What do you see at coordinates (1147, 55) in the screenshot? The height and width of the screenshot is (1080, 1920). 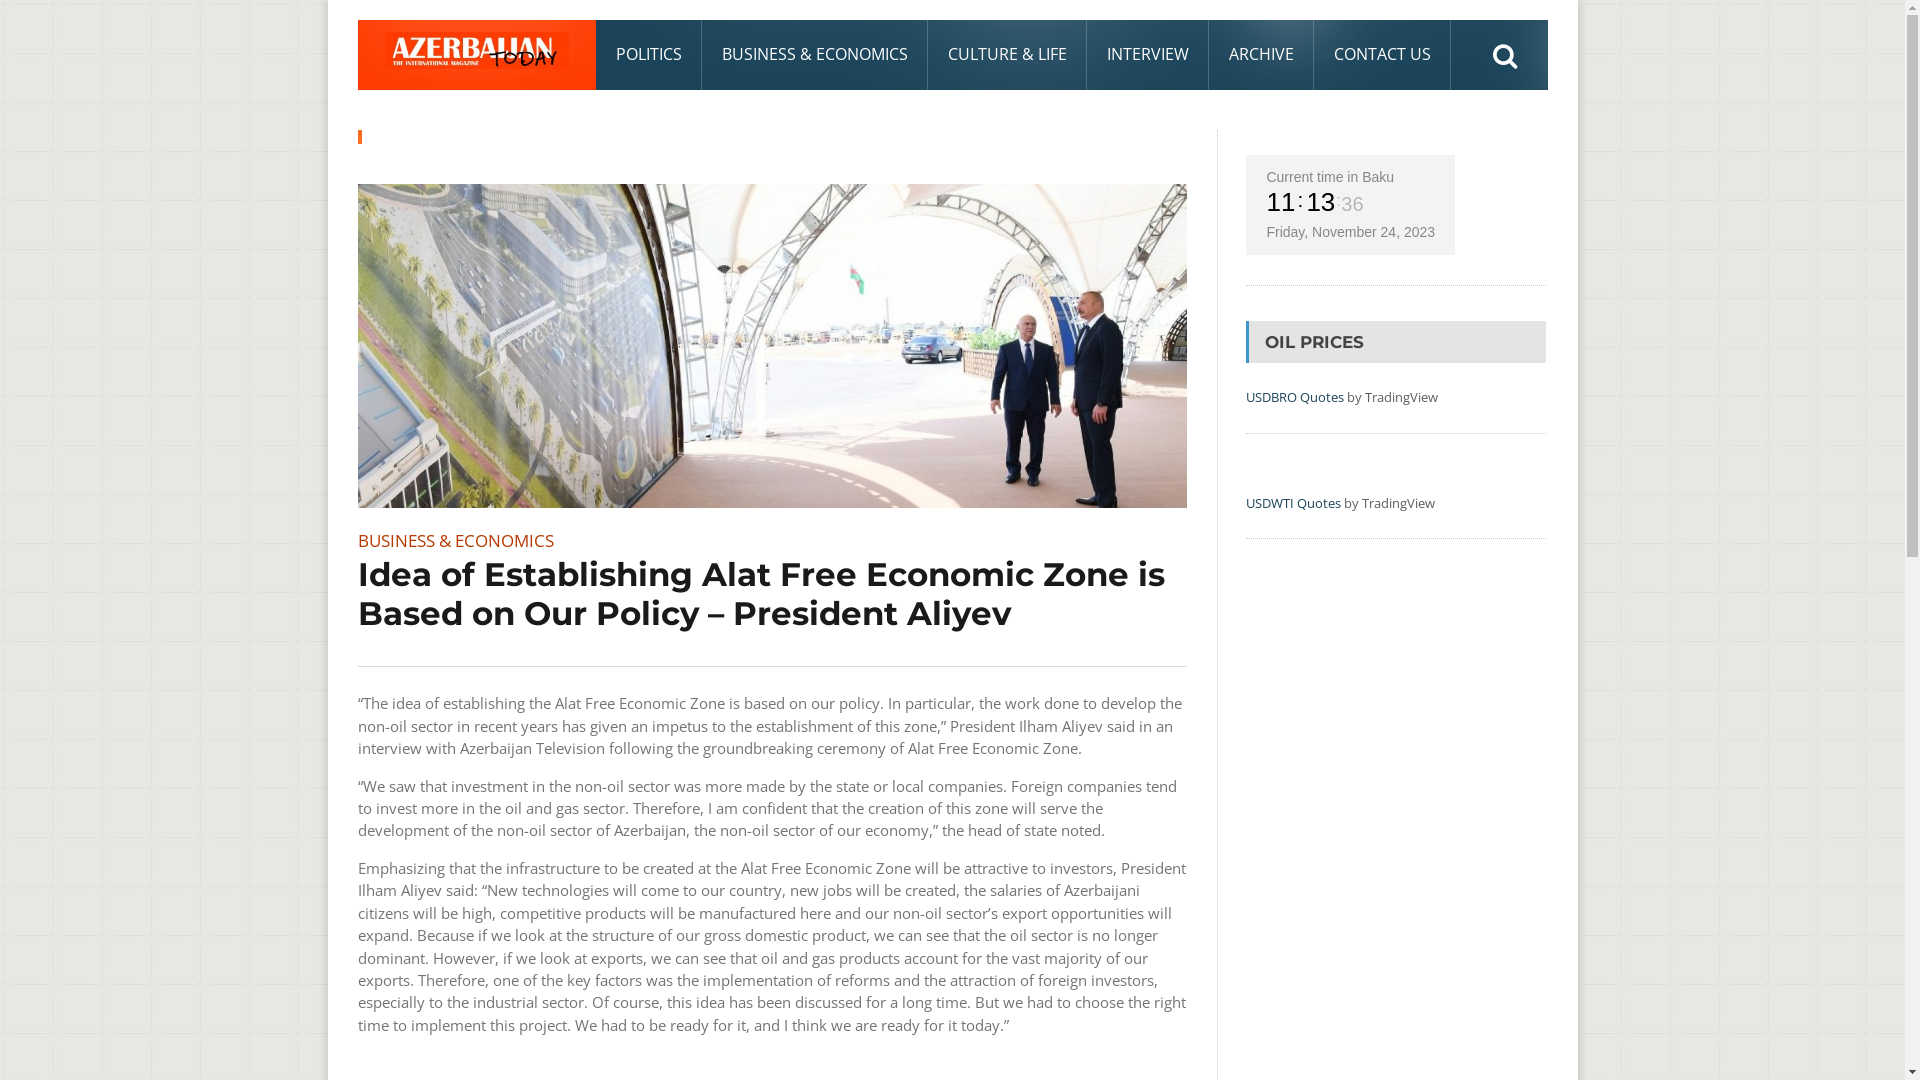 I see `INTERVIEW` at bounding box center [1147, 55].